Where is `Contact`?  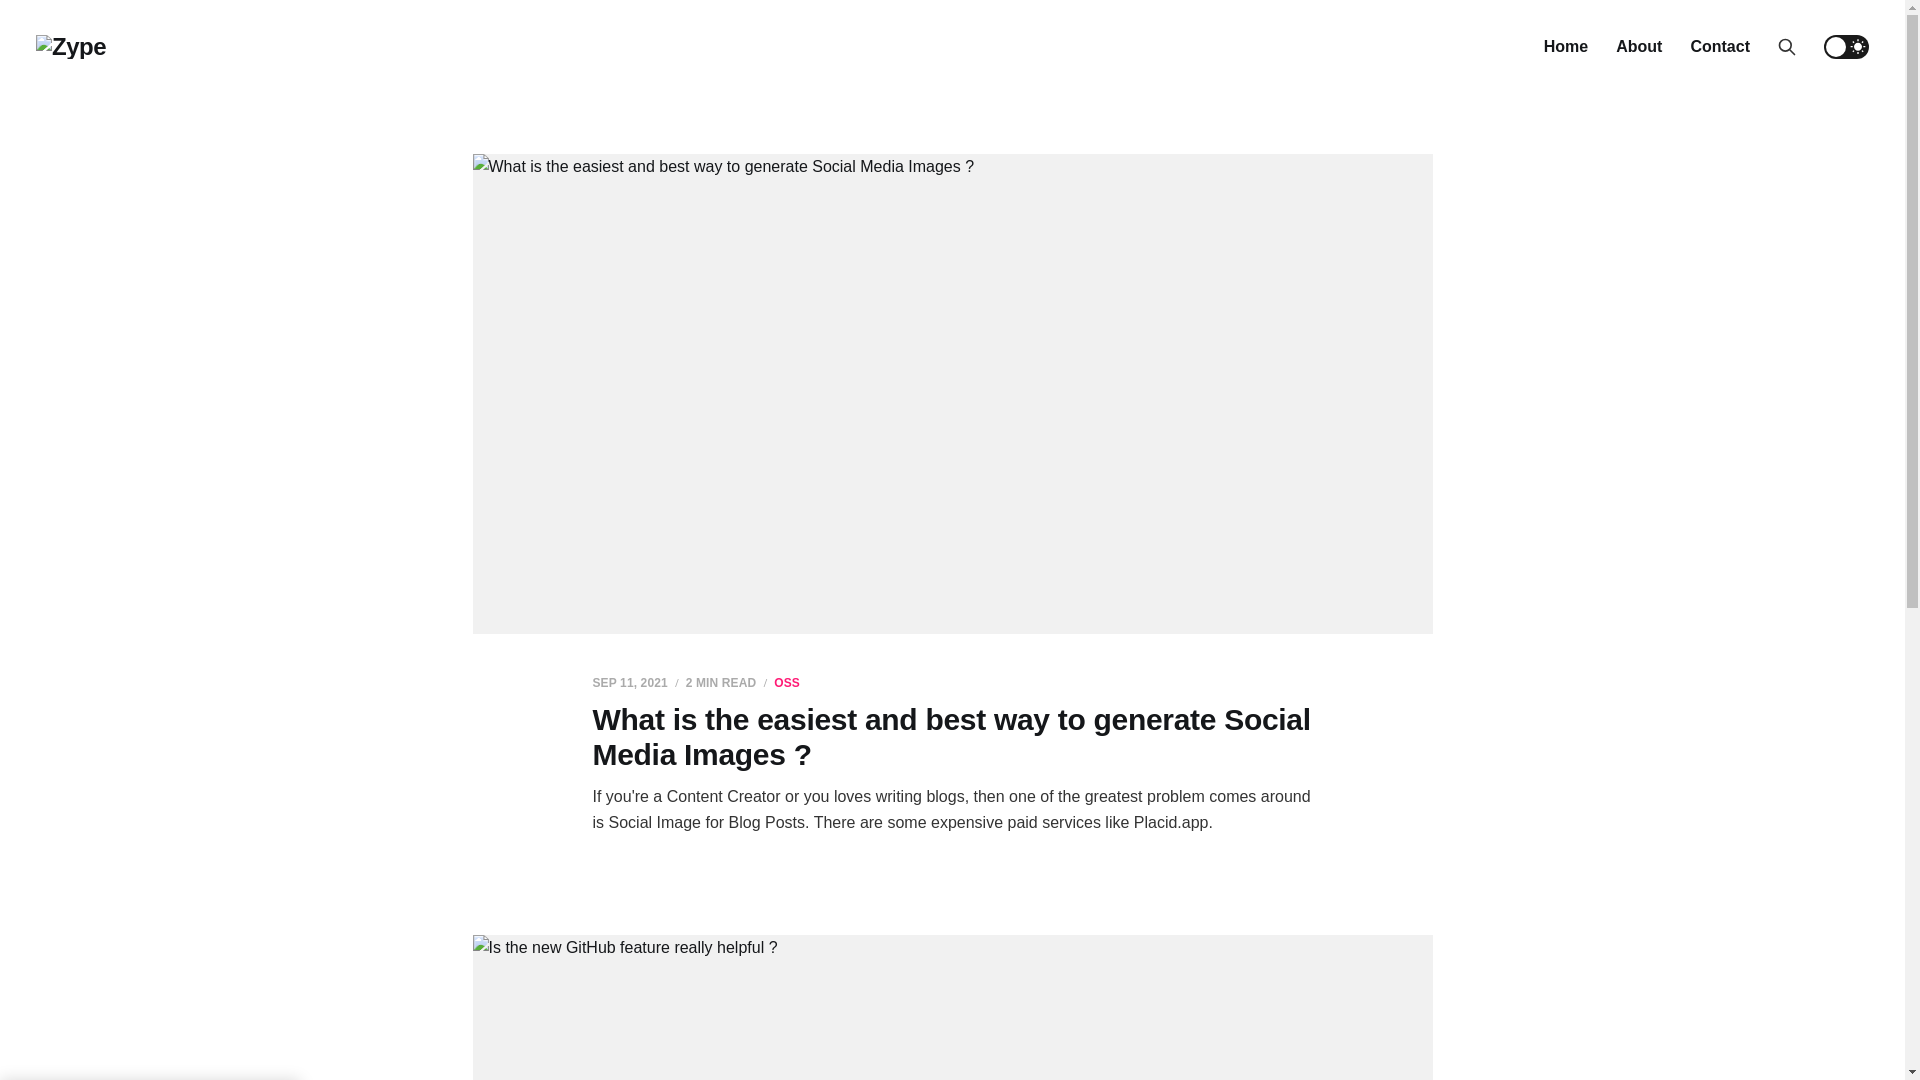
Contact is located at coordinates (1720, 46).